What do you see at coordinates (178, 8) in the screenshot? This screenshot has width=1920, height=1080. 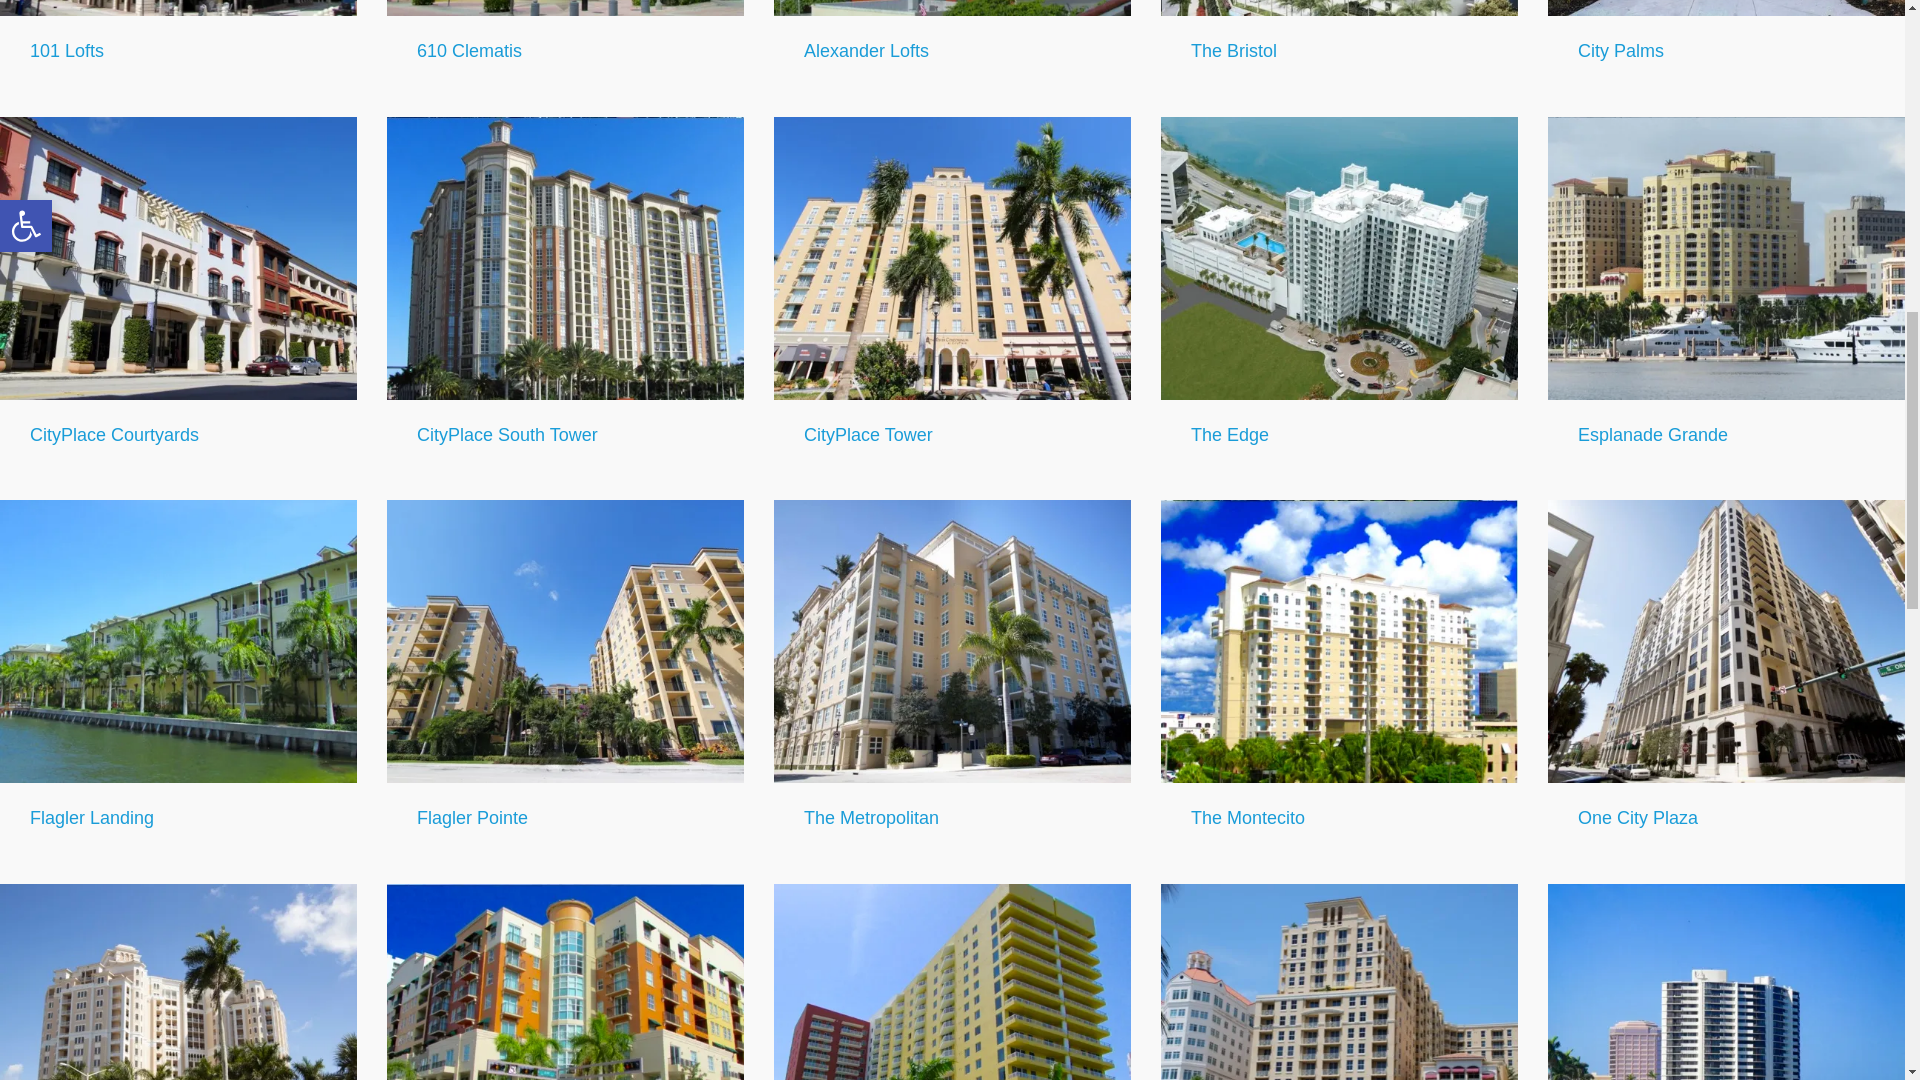 I see `101 Lofts` at bounding box center [178, 8].